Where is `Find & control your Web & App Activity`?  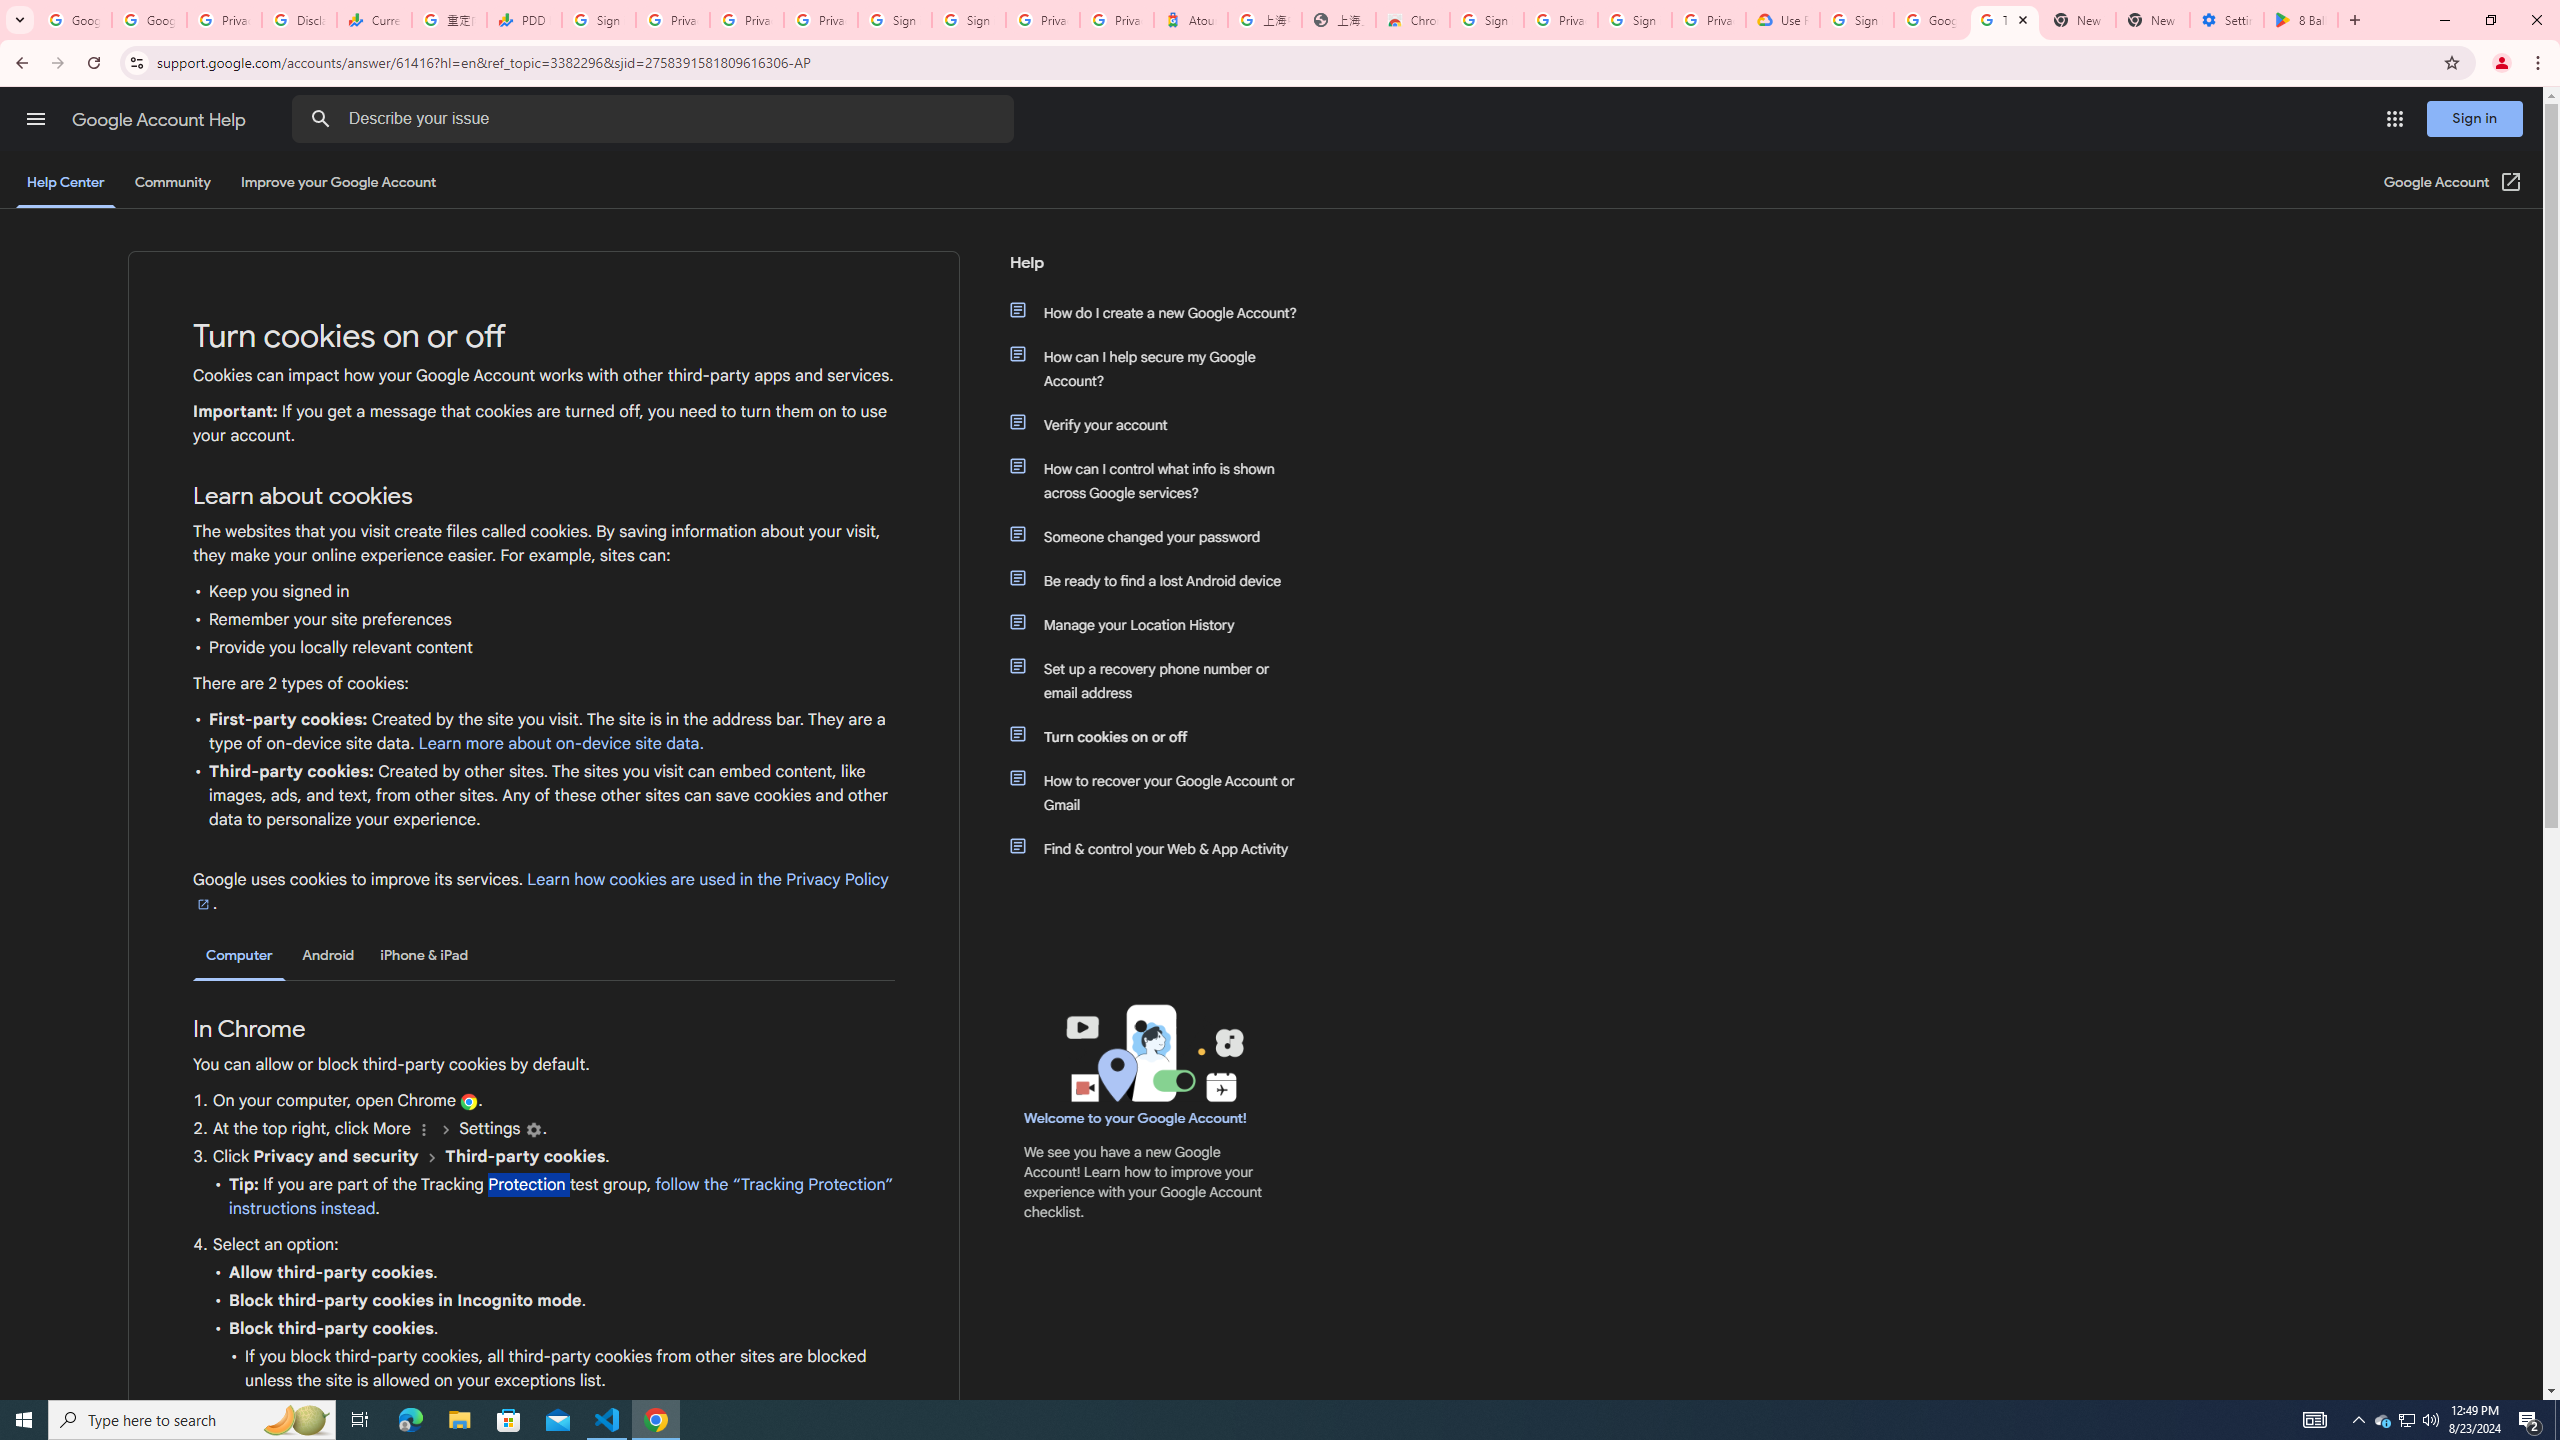 Find & control your Web & App Activity is located at coordinates (1163, 848).